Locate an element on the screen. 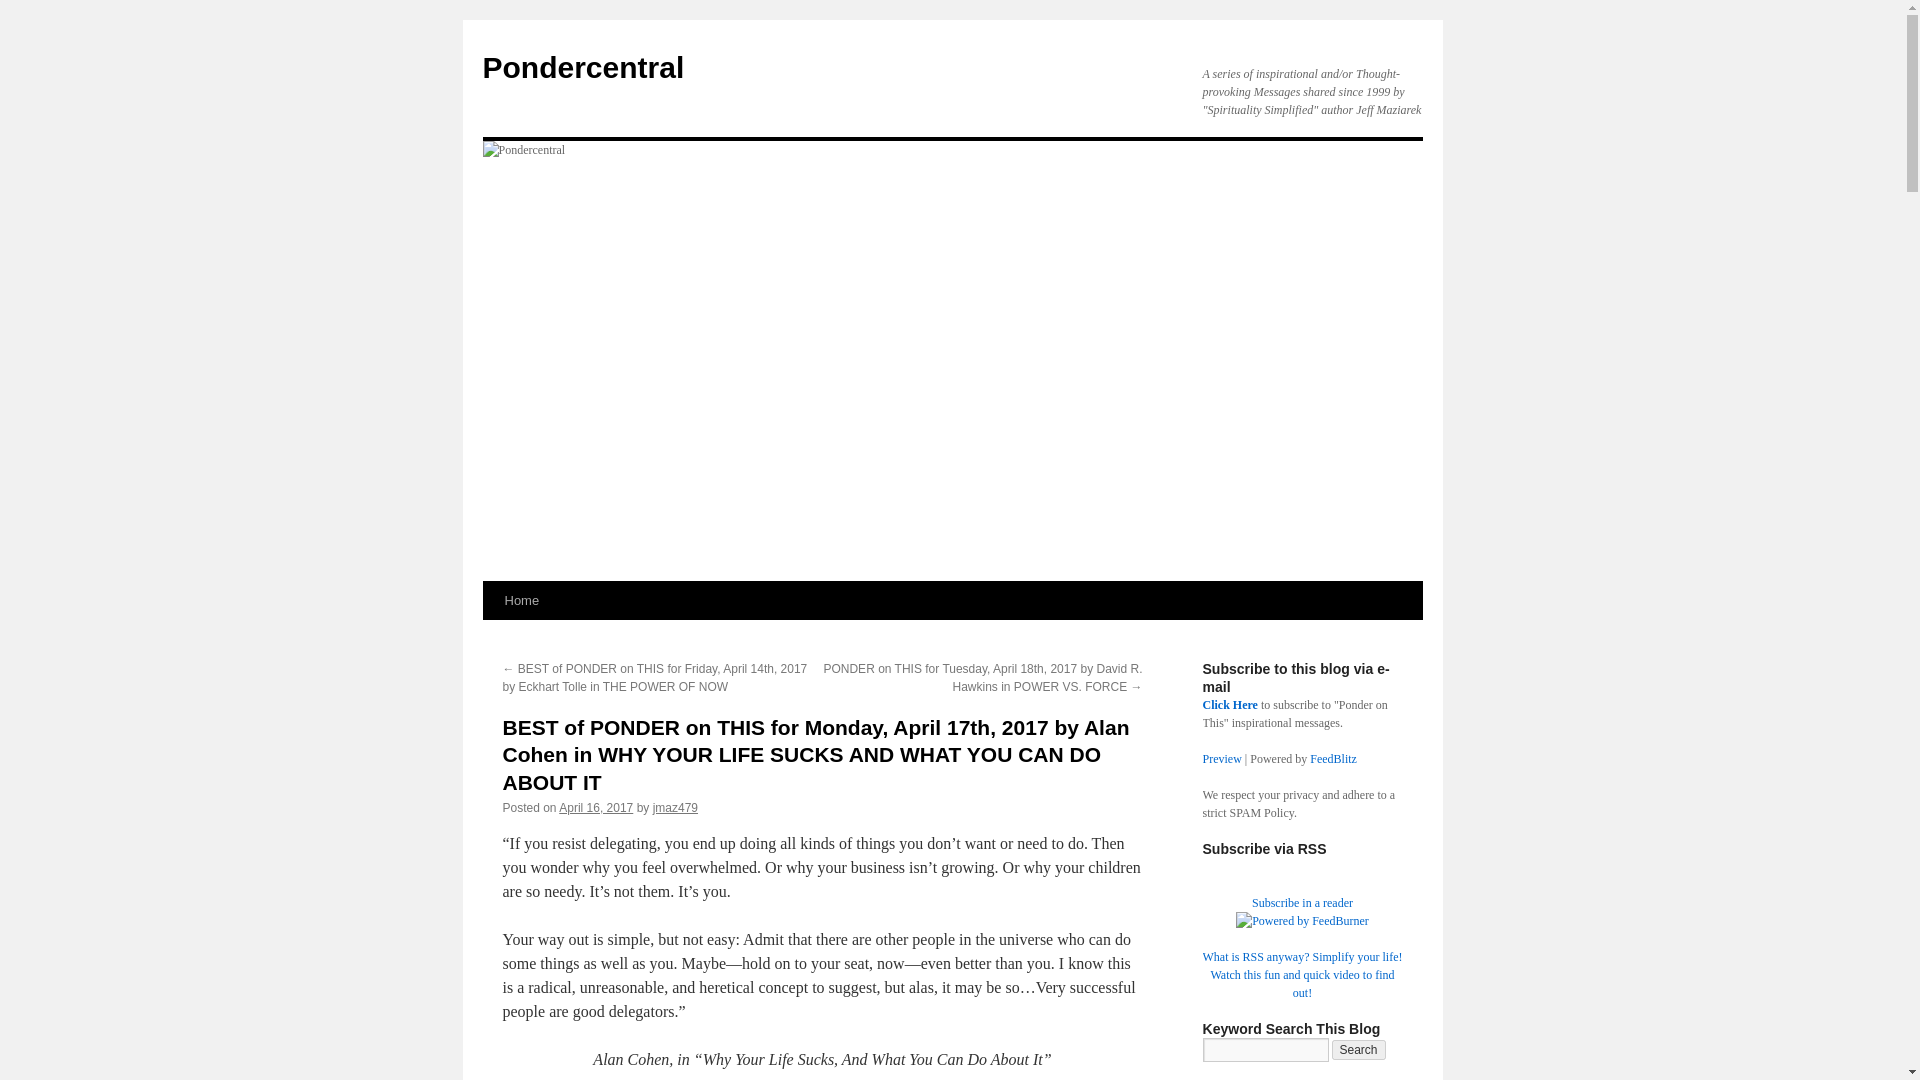  Home is located at coordinates (521, 600).